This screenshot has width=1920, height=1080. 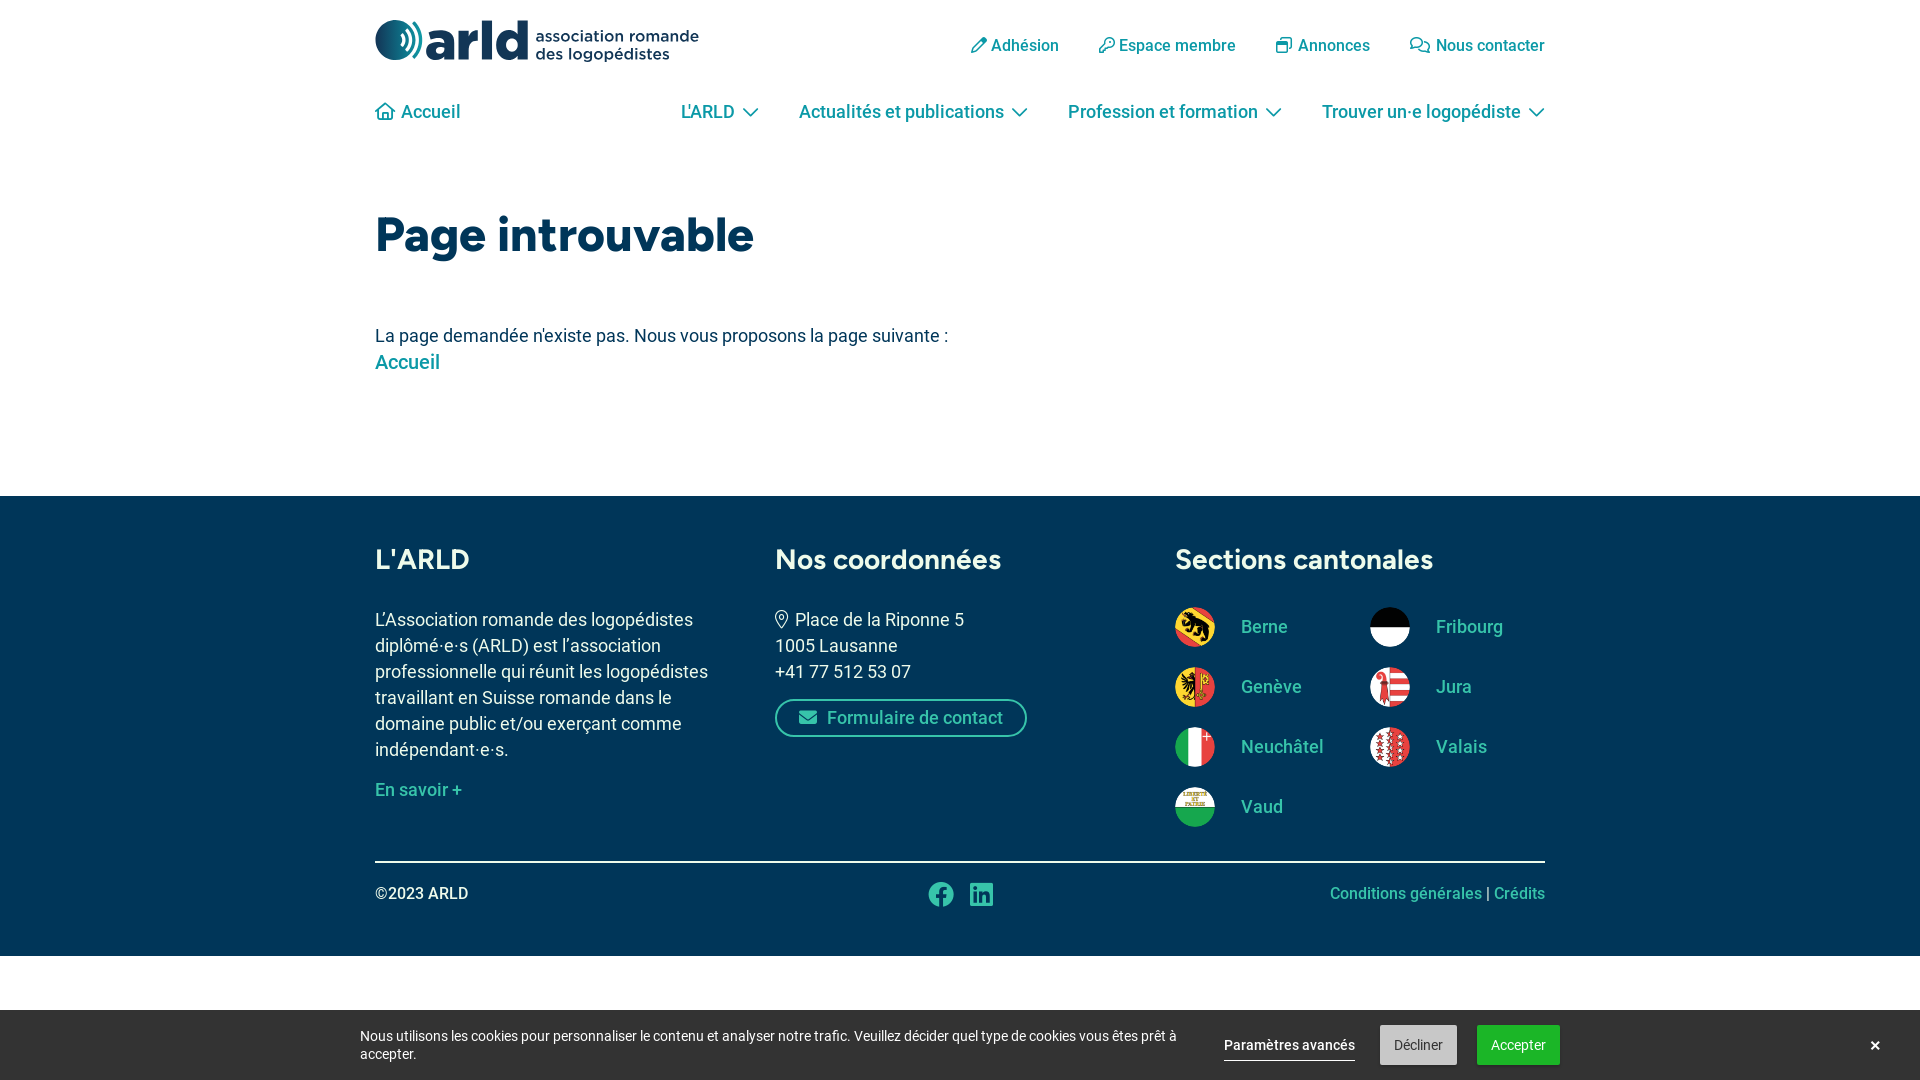 What do you see at coordinates (982, 894) in the screenshot?
I see `Lien compte linkedin` at bounding box center [982, 894].